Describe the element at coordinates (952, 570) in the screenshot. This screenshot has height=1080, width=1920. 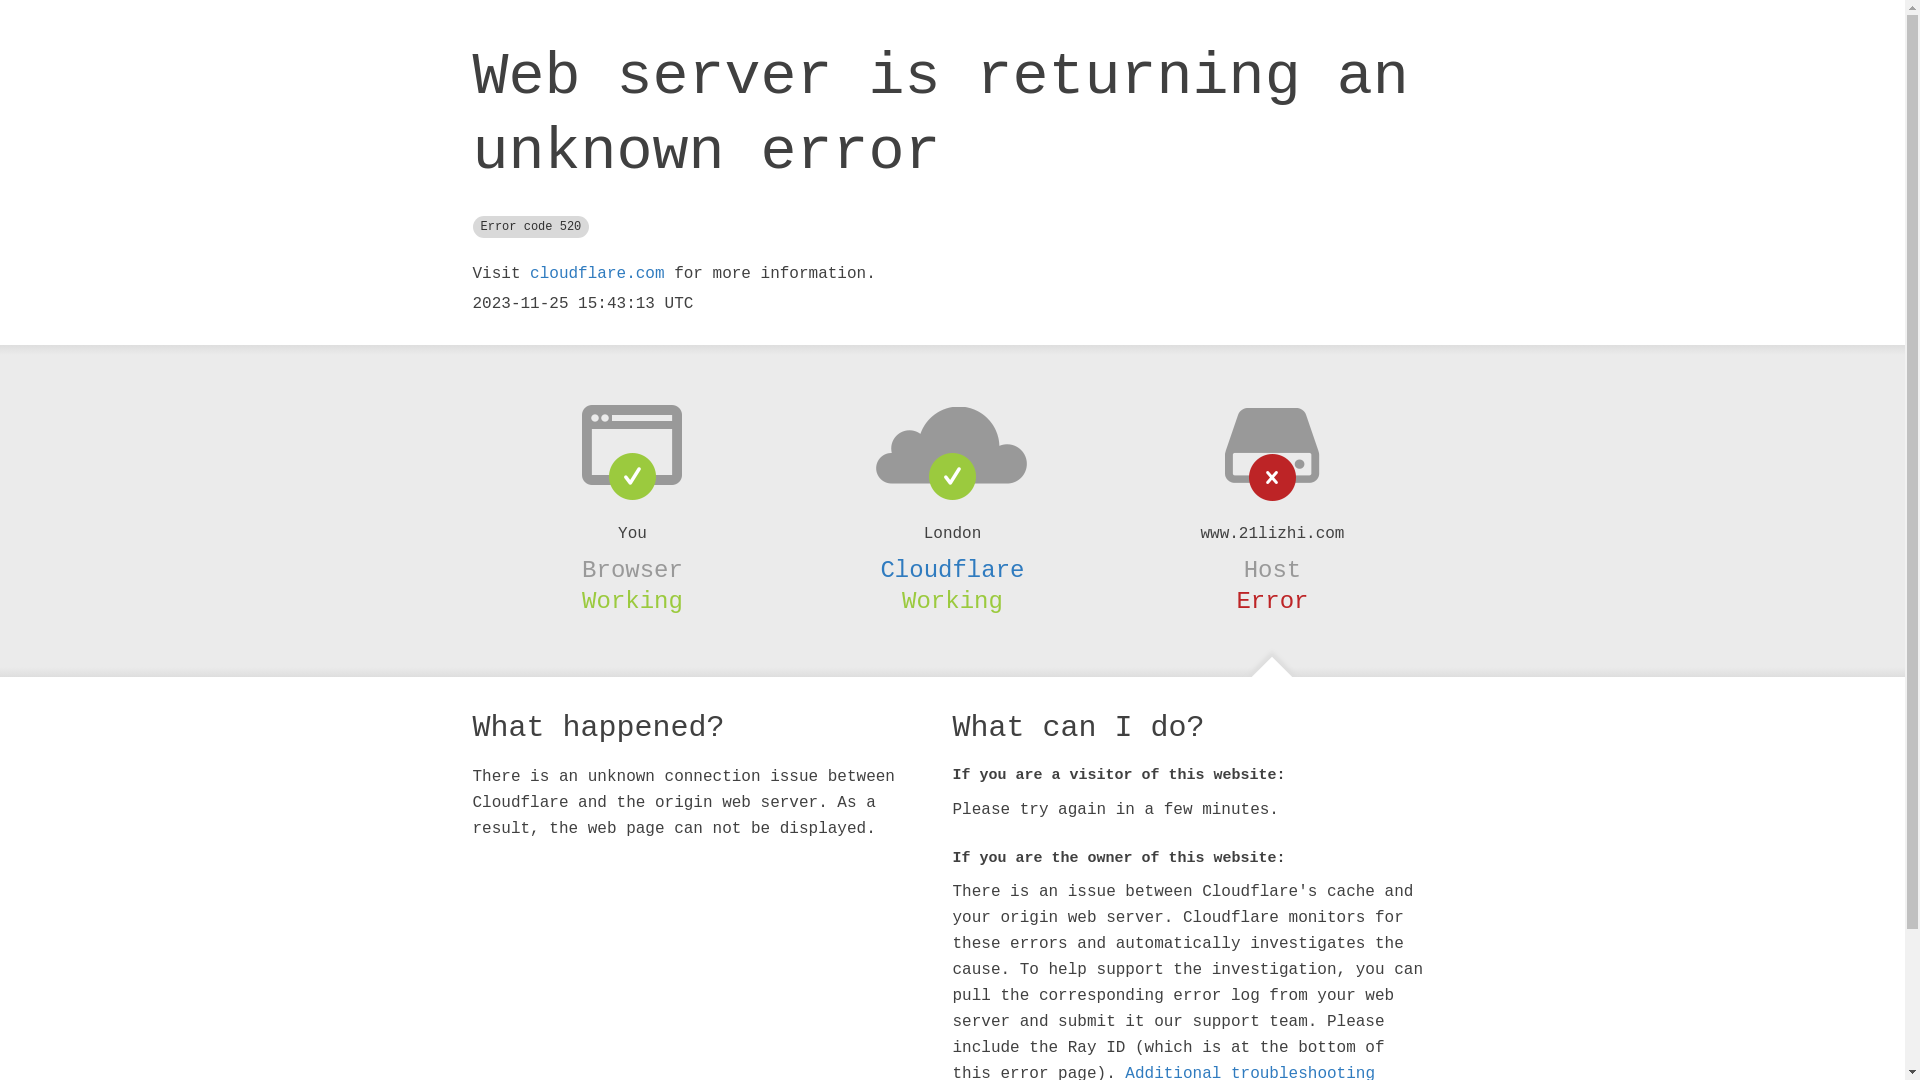
I see `Cloudflare` at that location.